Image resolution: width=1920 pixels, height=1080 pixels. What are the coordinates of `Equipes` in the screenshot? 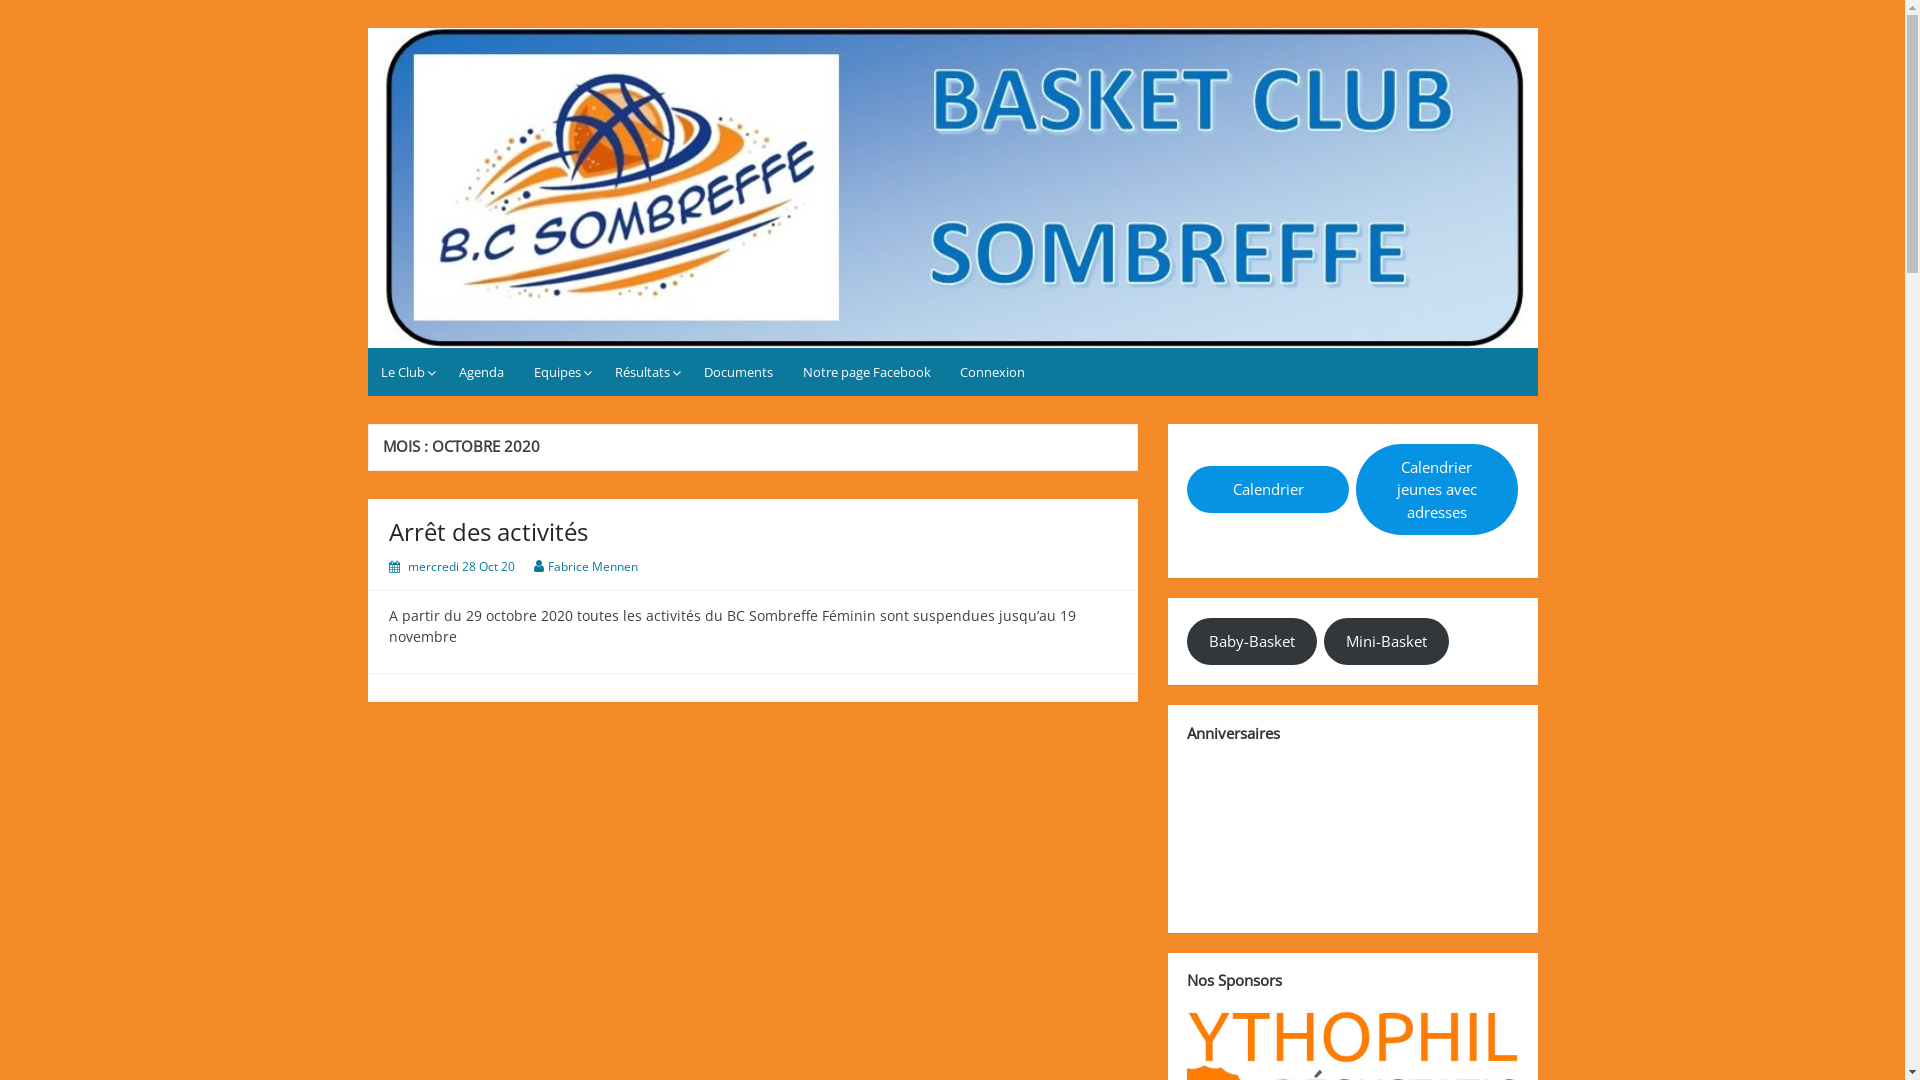 It's located at (559, 372).